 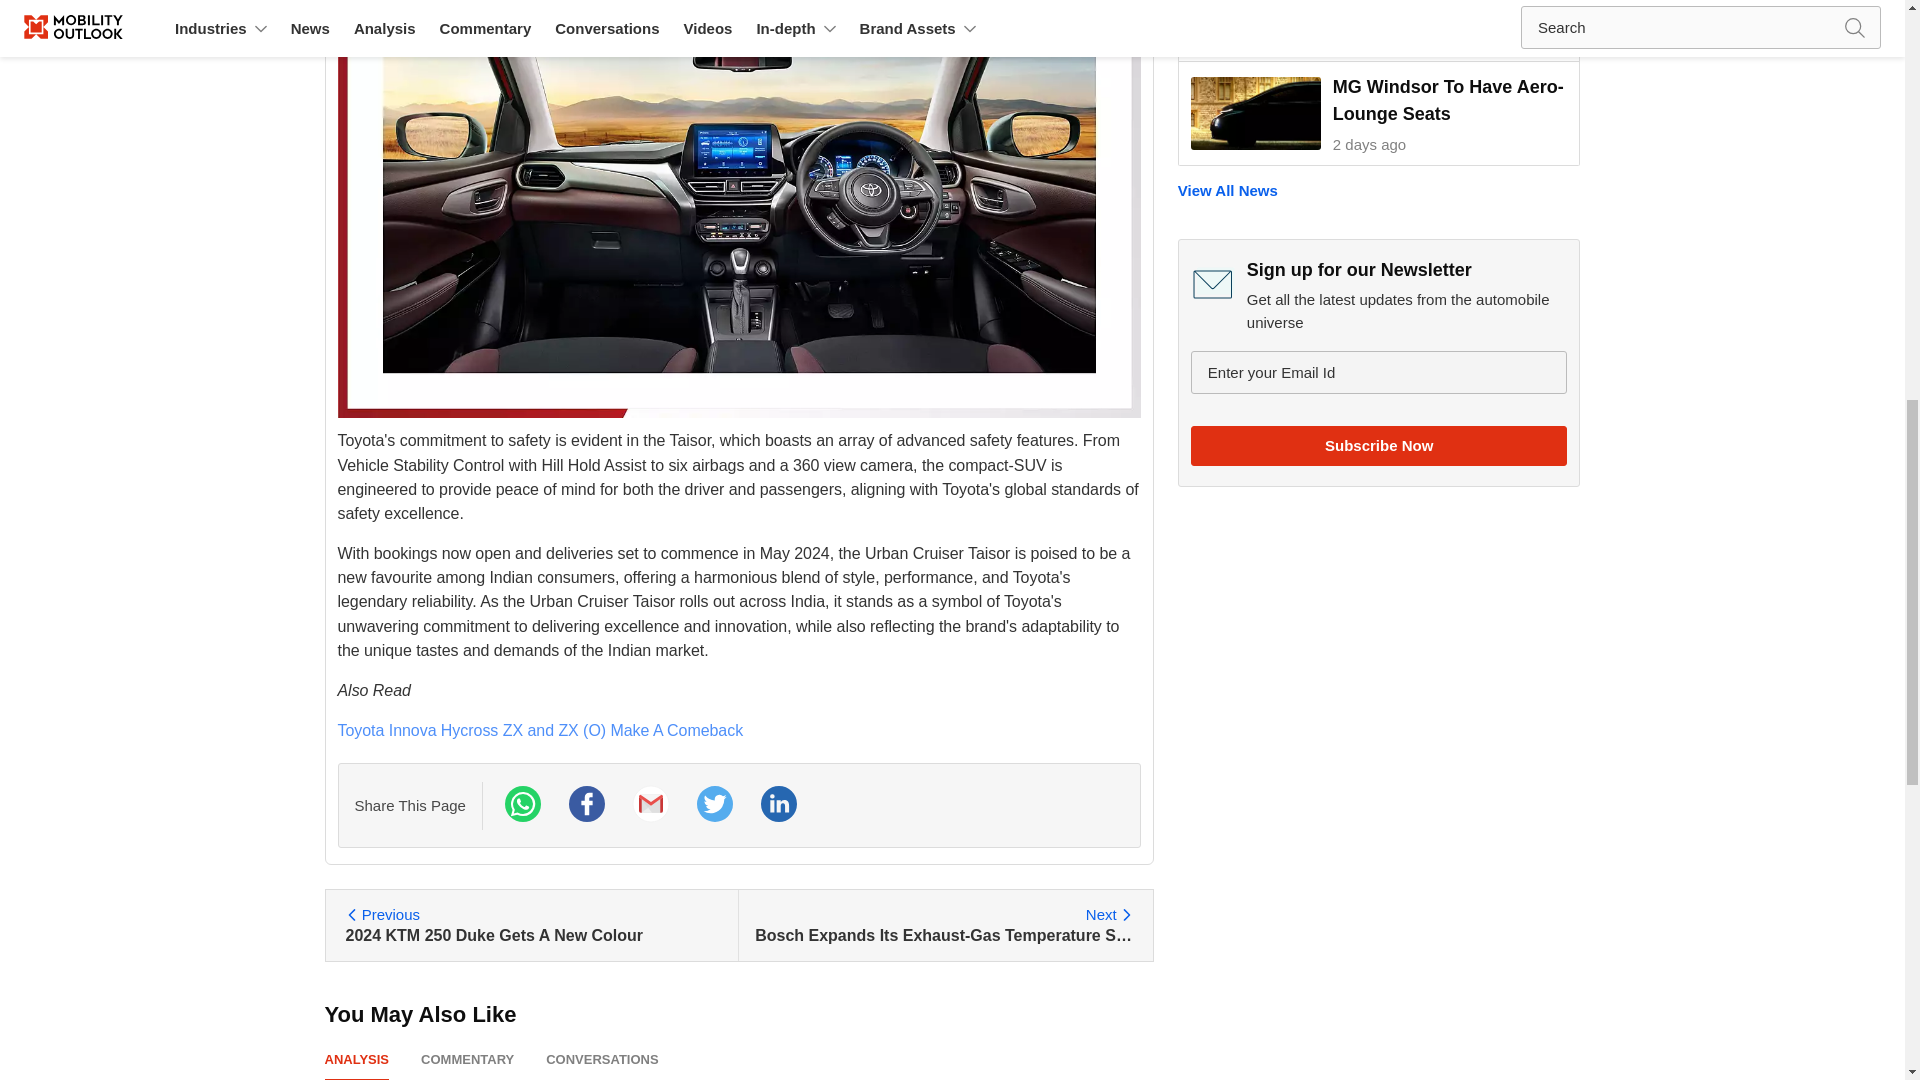 What do you see at coordinates (1379, 445) in the screenshot?
I see `Subscribe Now` at bounding box center [1379, 445].